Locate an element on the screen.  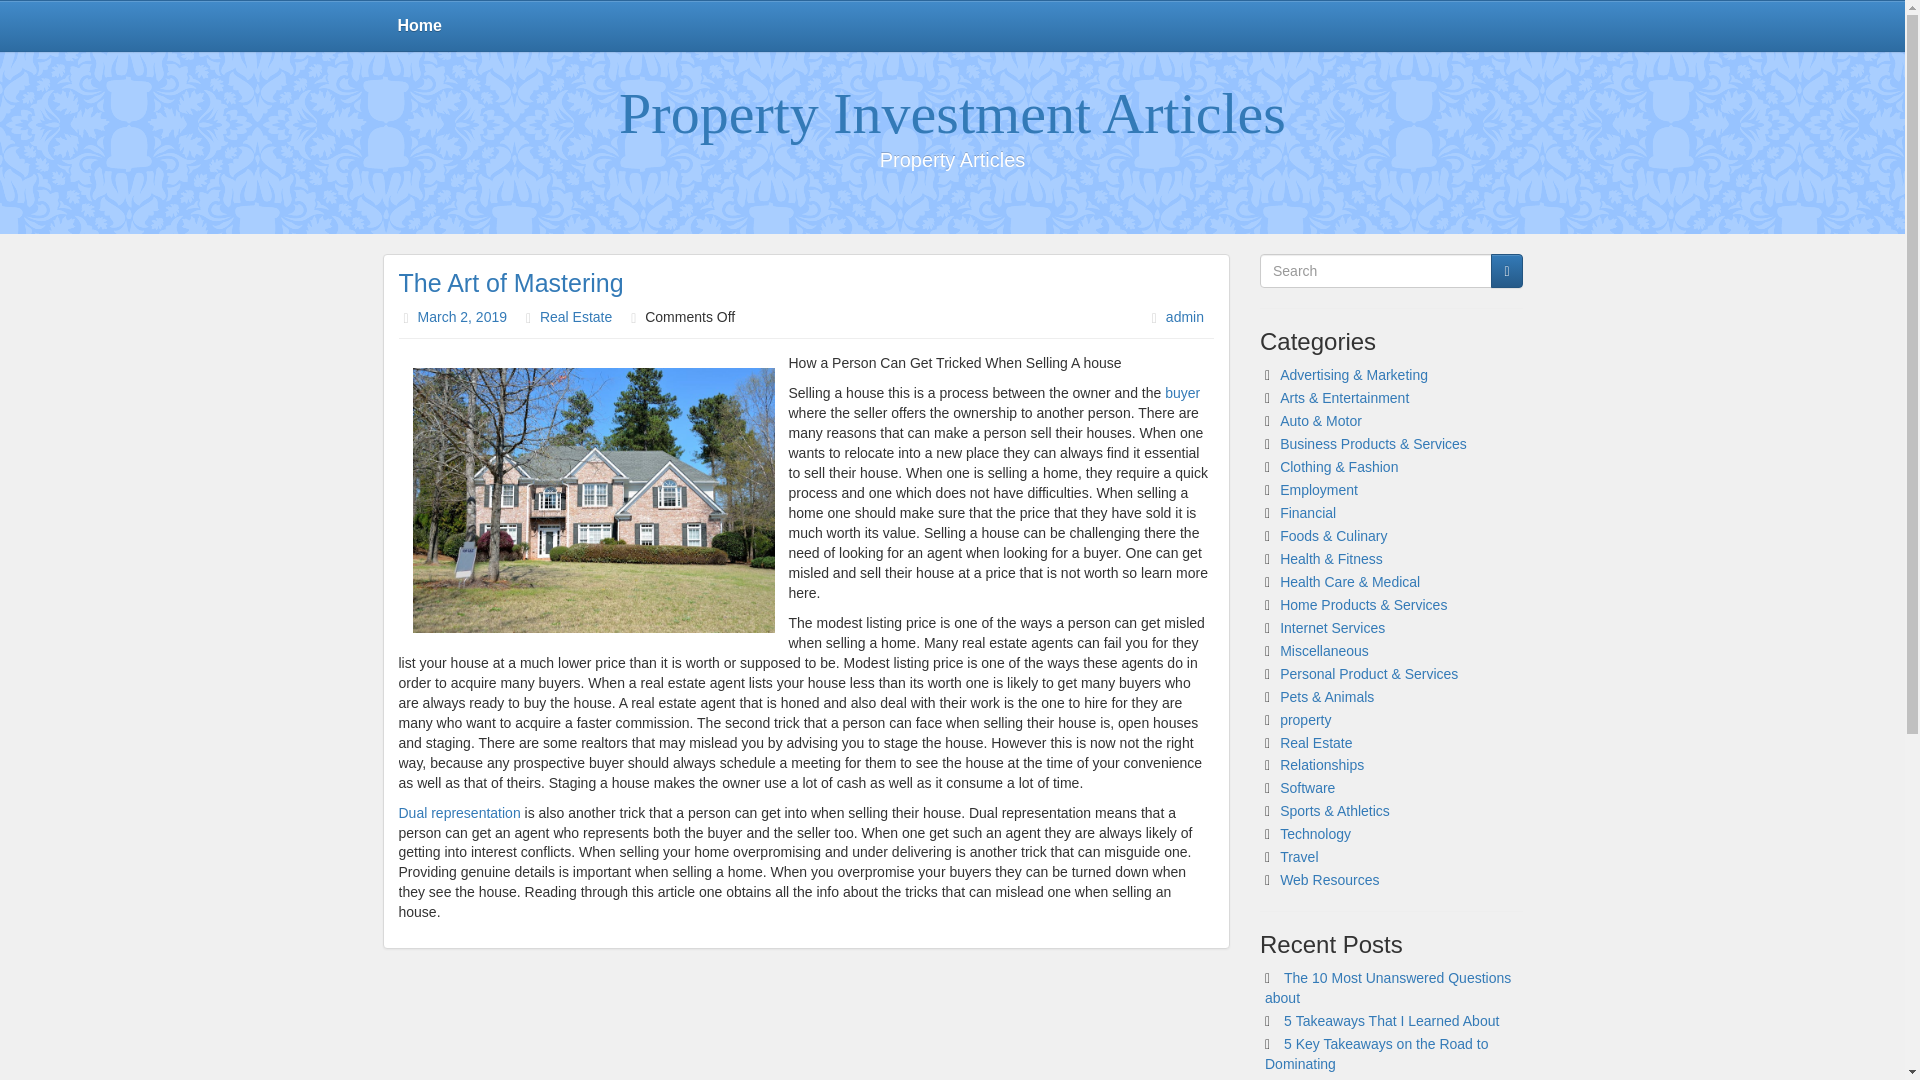
Internet Services is located at coordinates (1332, 628).